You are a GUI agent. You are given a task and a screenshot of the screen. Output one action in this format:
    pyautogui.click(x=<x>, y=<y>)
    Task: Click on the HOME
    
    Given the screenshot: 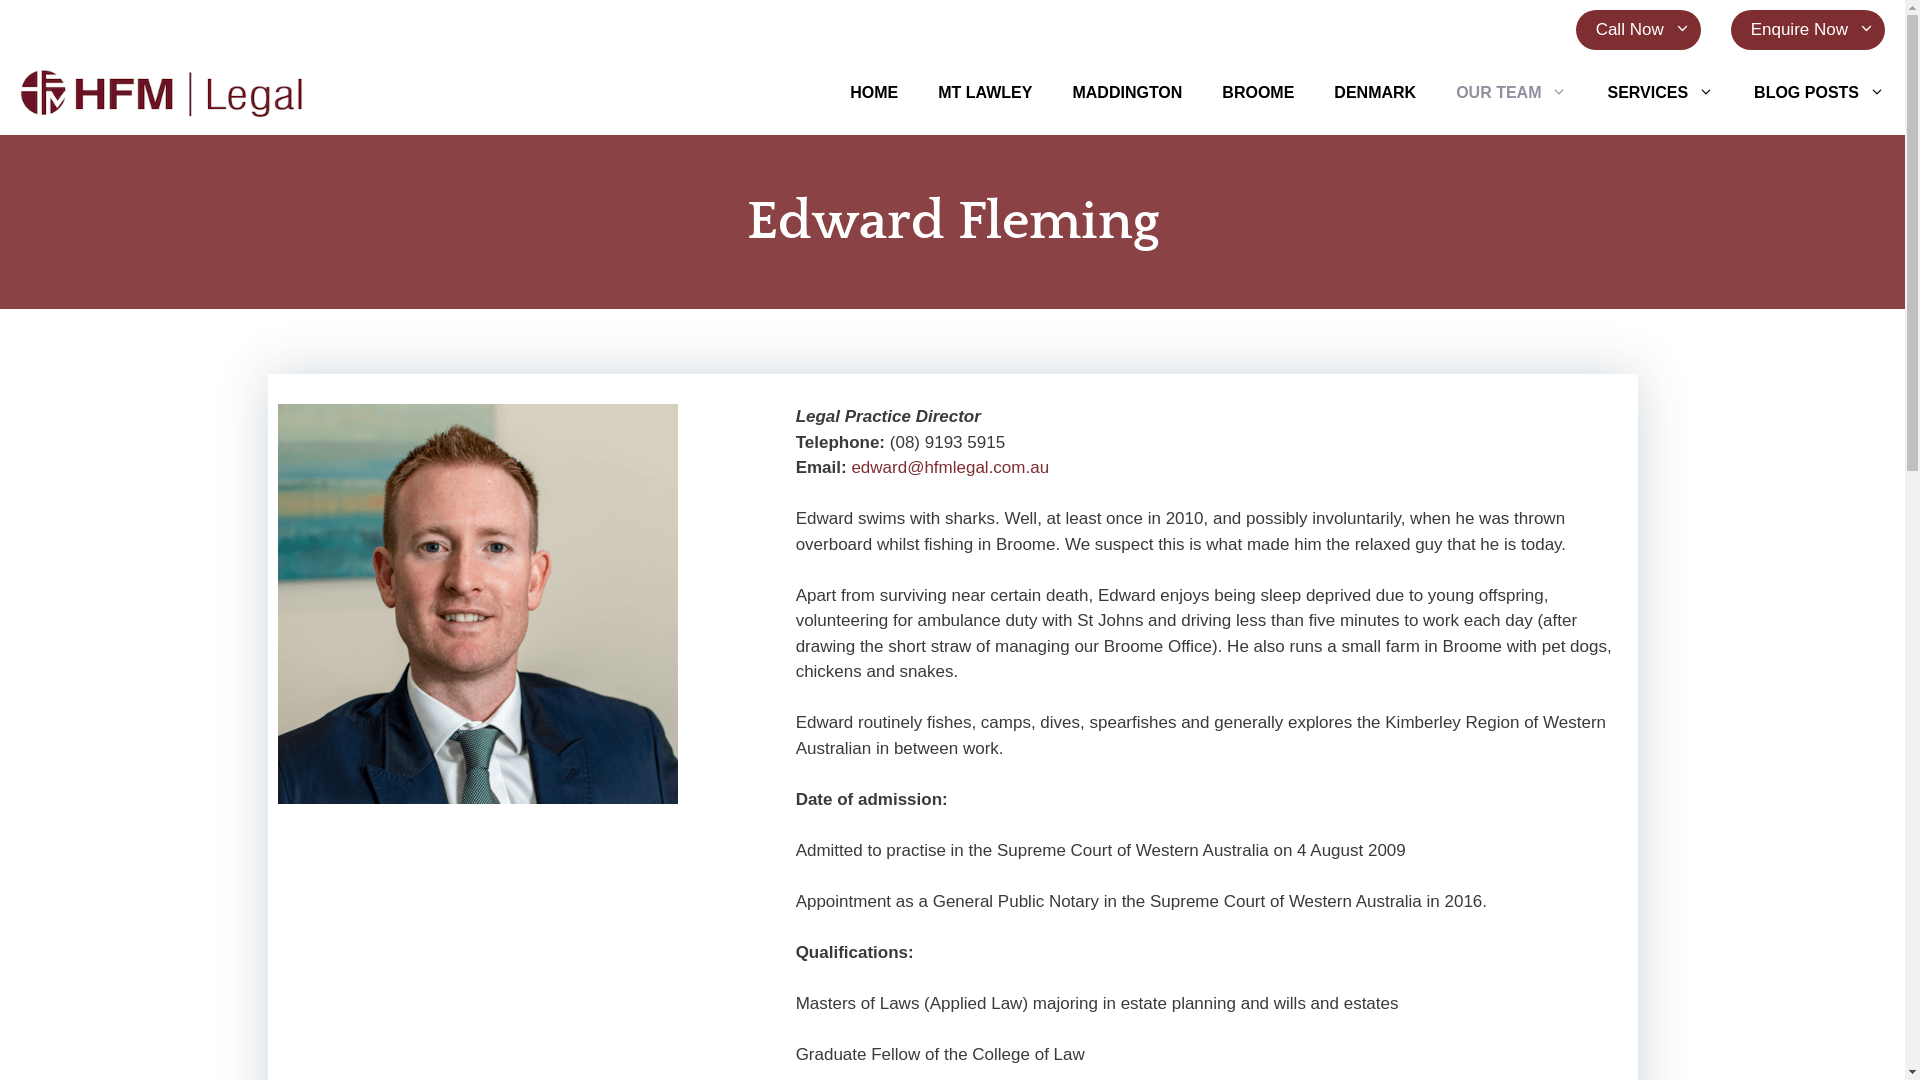 What is the action you would take?
    pyautogui.click(x=874, y=92)
    